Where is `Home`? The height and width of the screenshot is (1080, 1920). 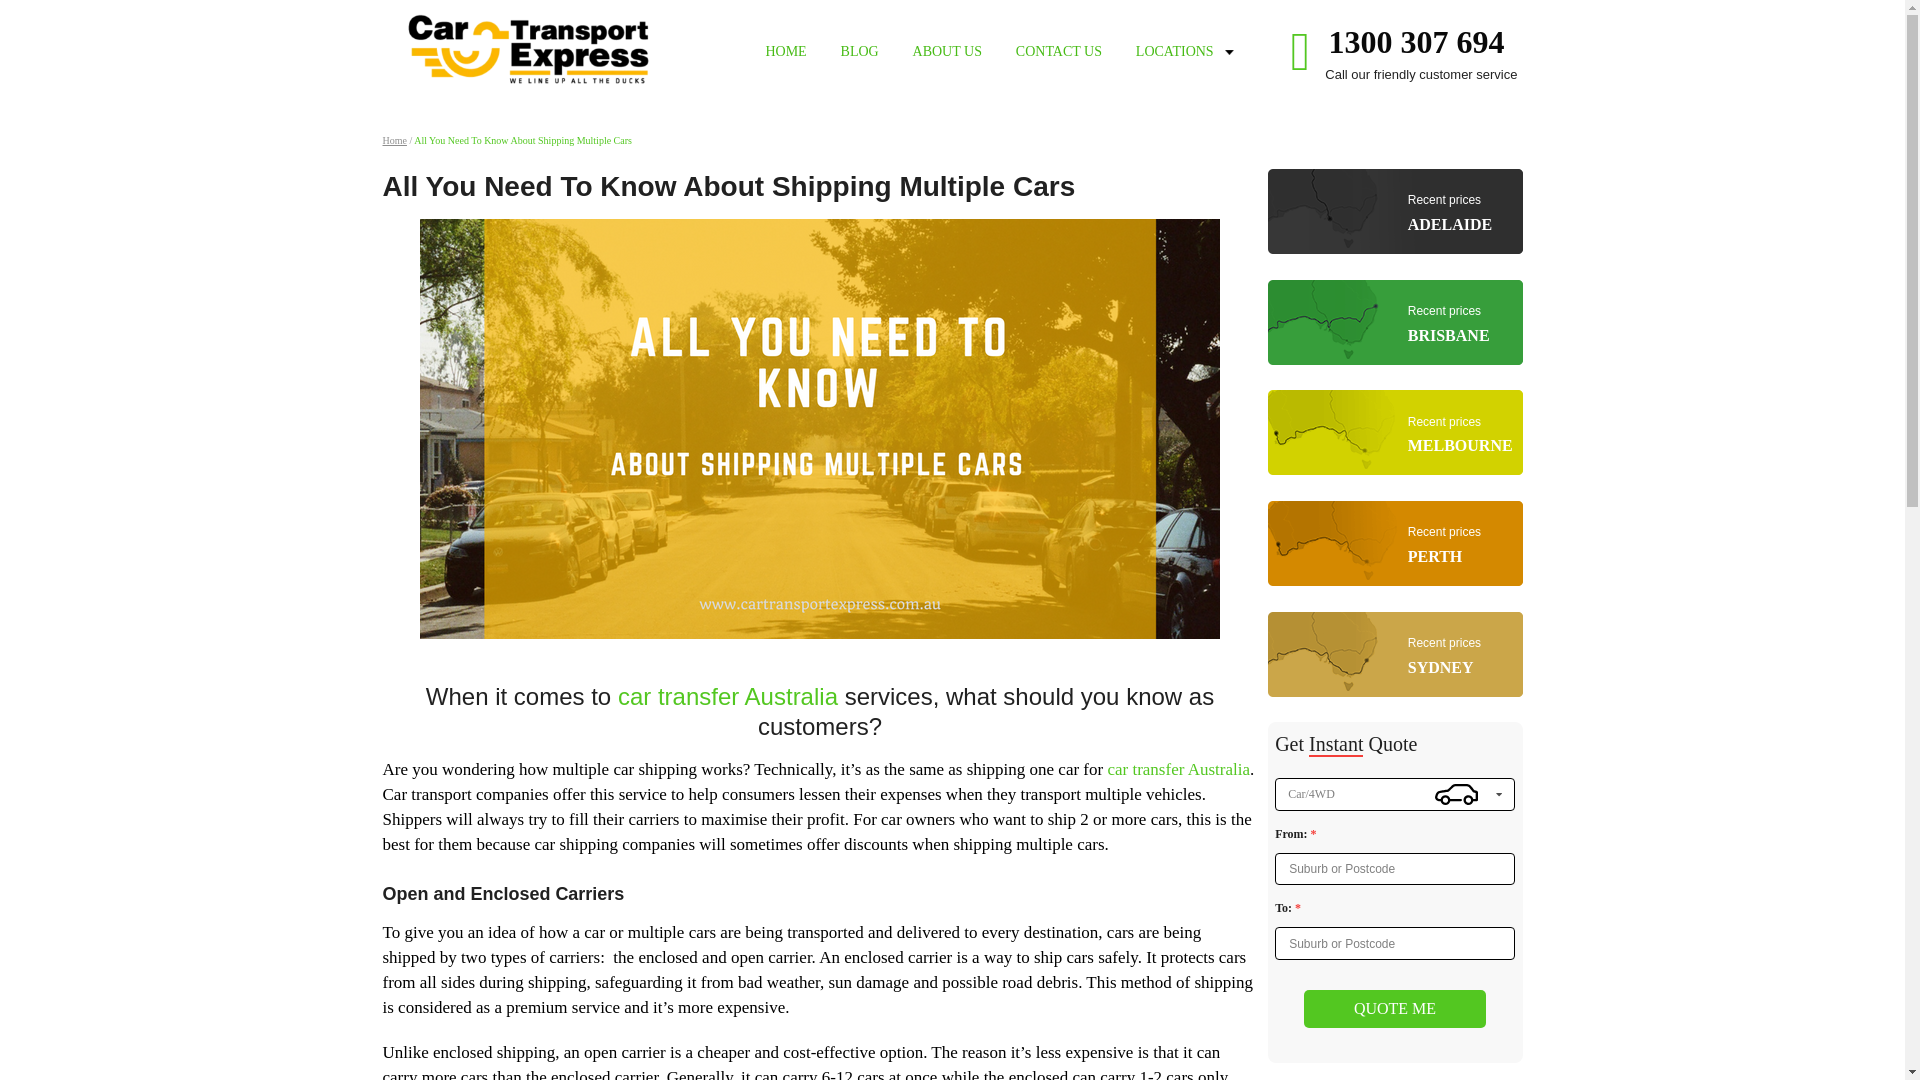 Home is located at coordinates (1394, 658).